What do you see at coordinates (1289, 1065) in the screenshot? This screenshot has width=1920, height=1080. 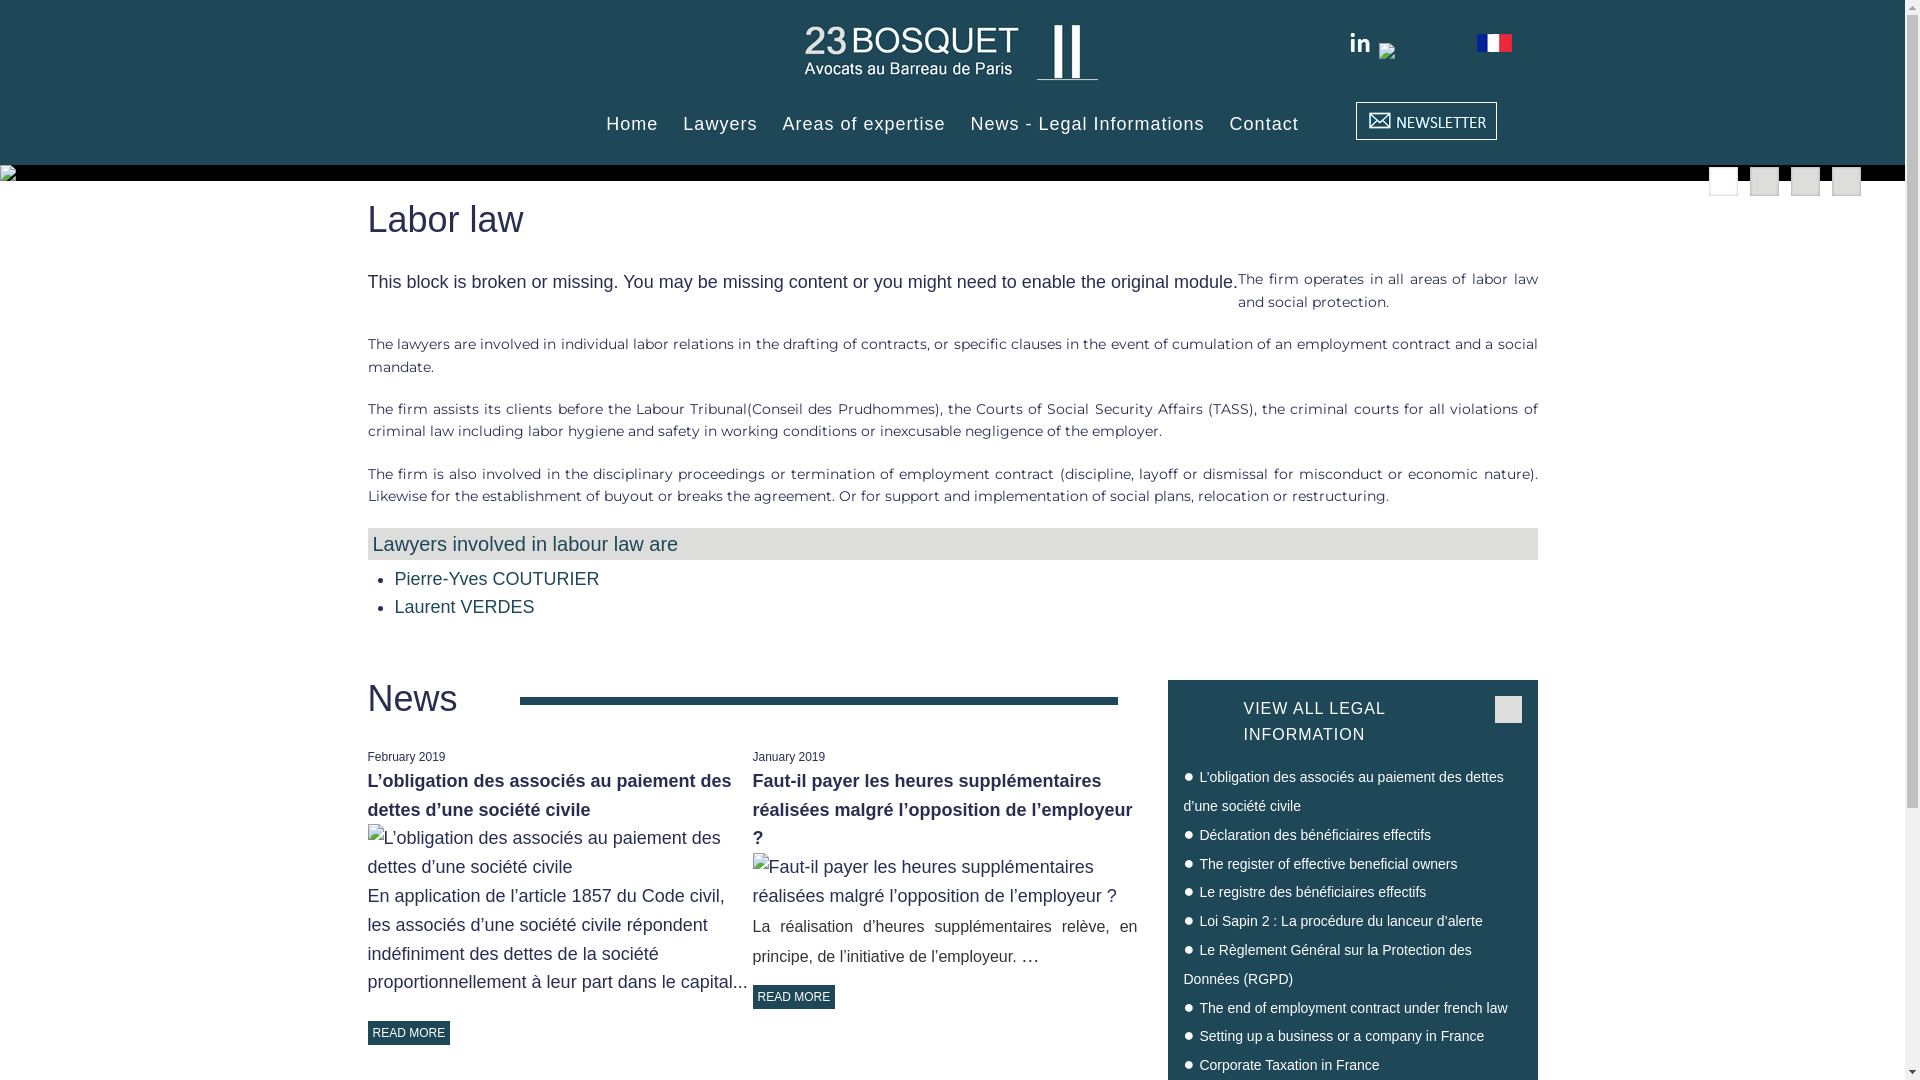 I see `Corporate Taxation in France` at bounding box center [1289, 1065].